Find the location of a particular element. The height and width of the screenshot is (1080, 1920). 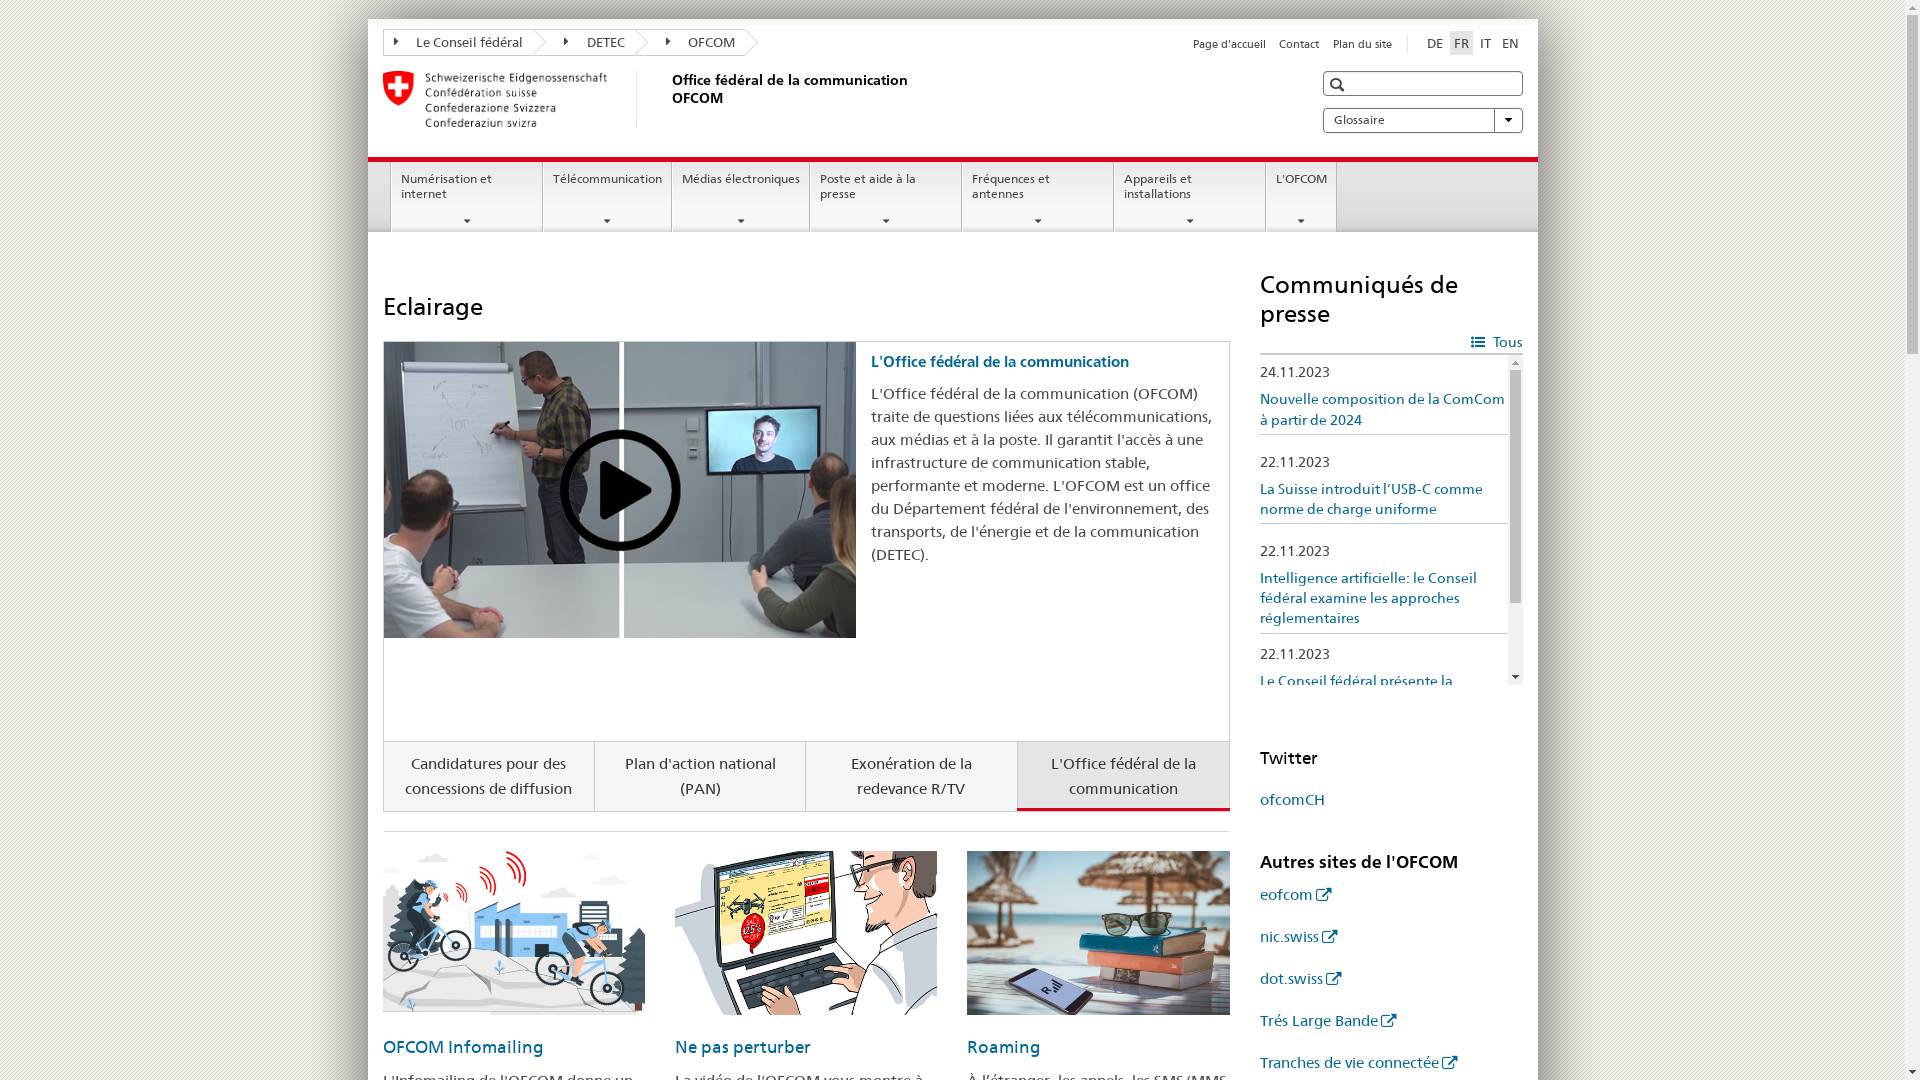

OFCOM Infomailing is located at coordinates (462, 1047).